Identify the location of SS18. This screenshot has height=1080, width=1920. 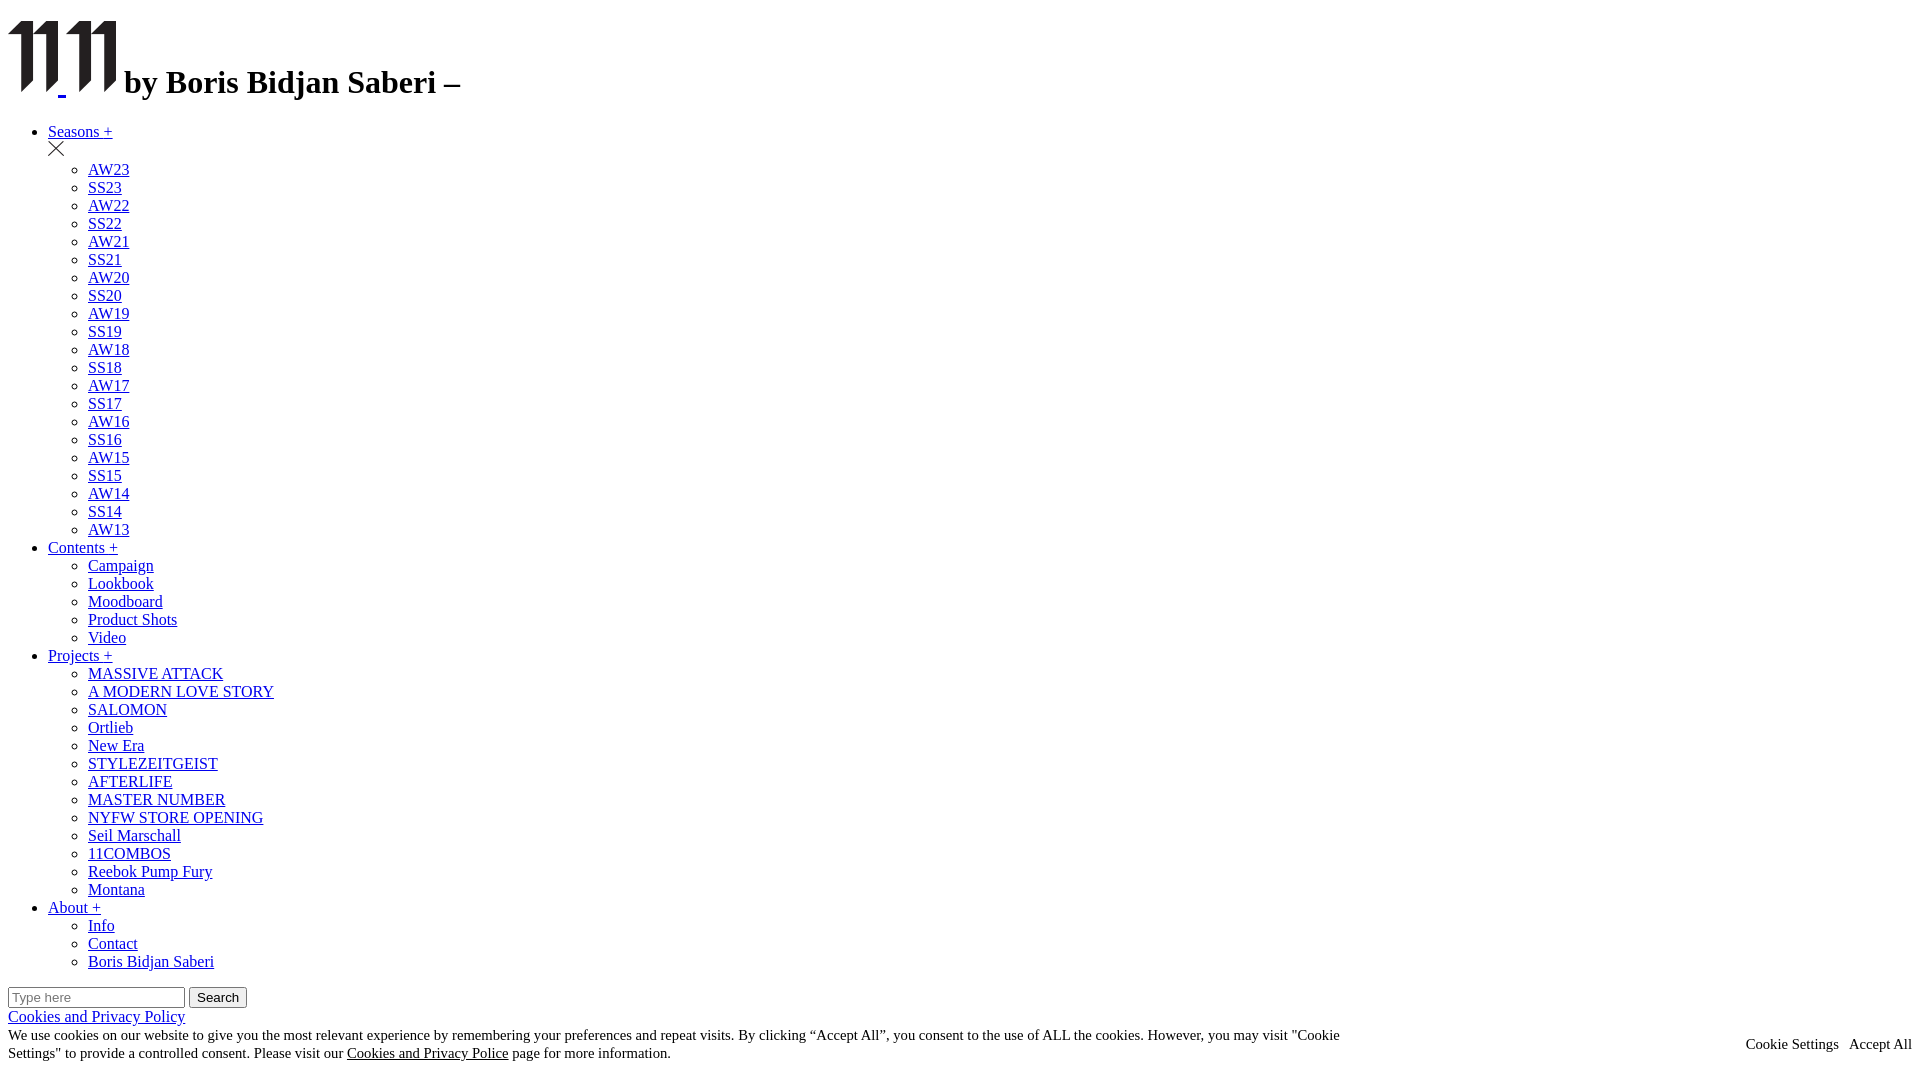
(105, 368).